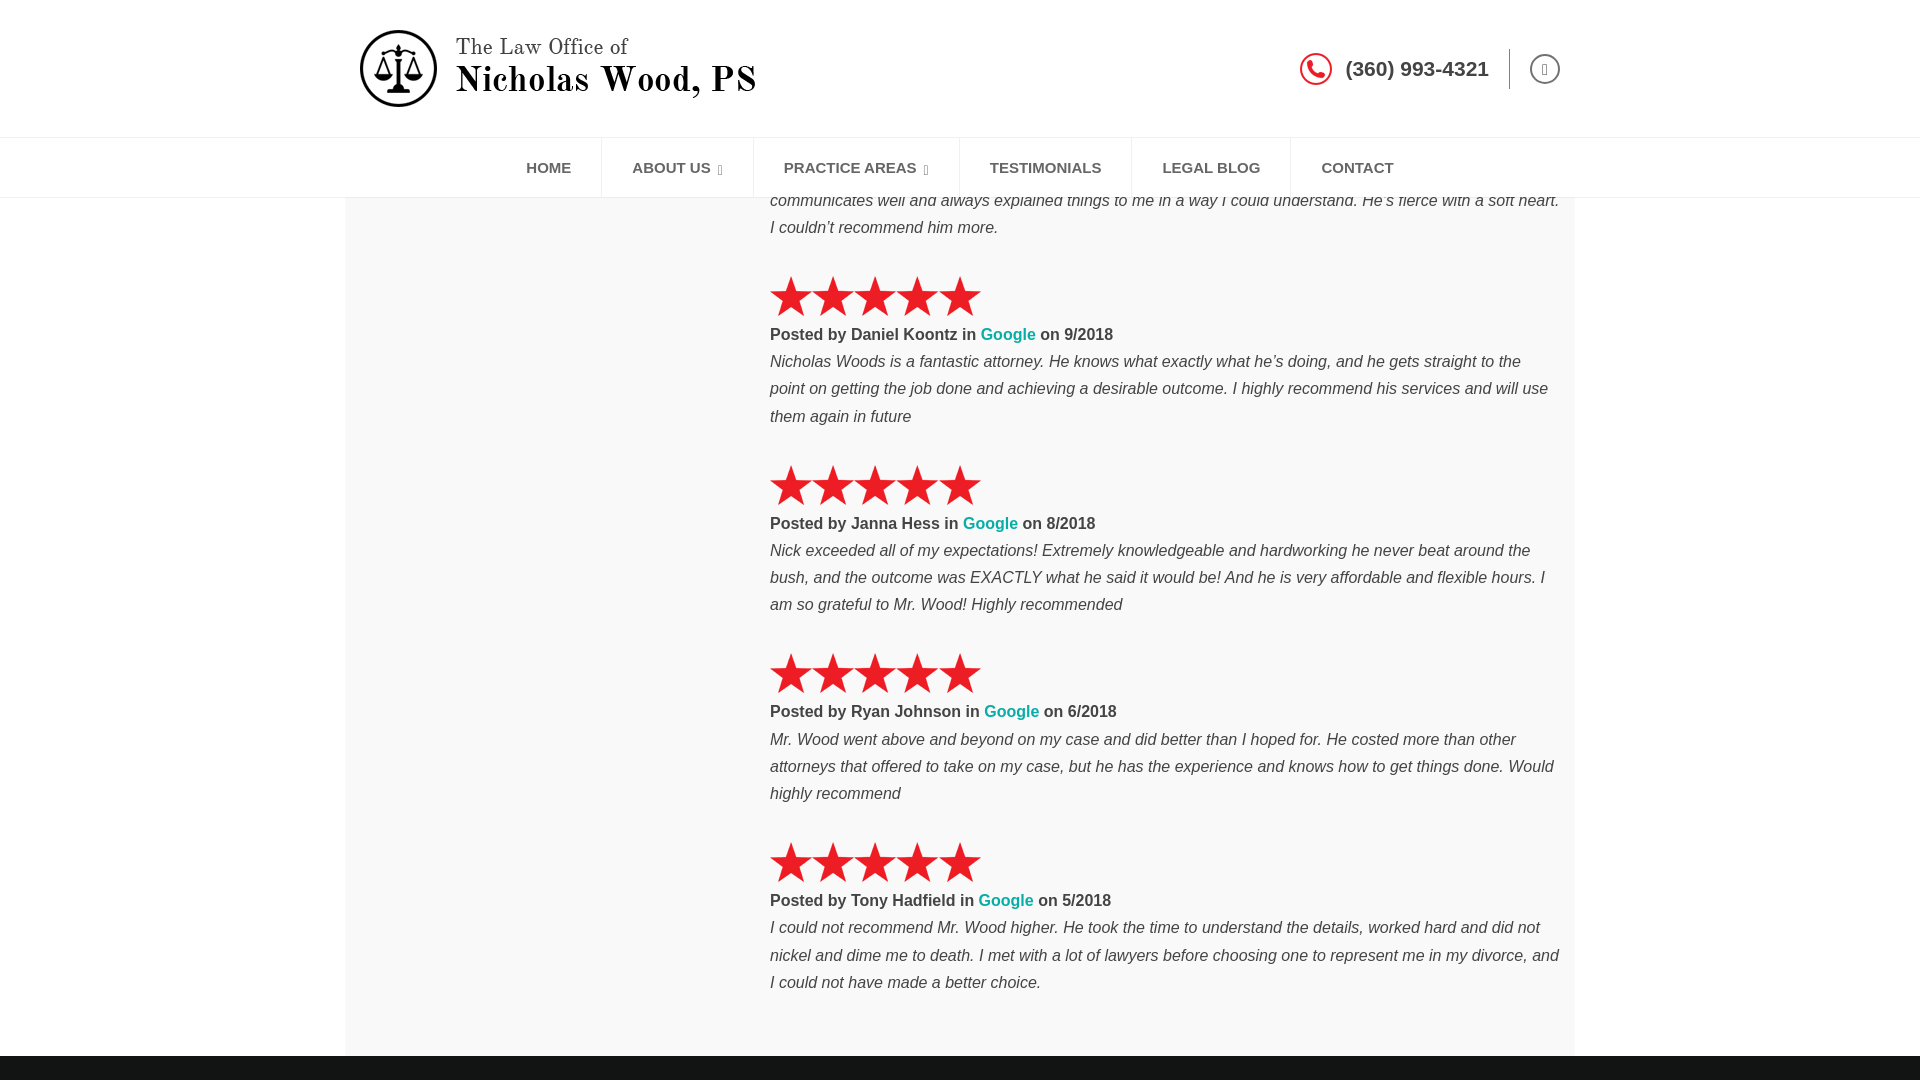  Describe the element at coordinates (677, 167) in the screenshot. I see `ABOUT US` at that location.